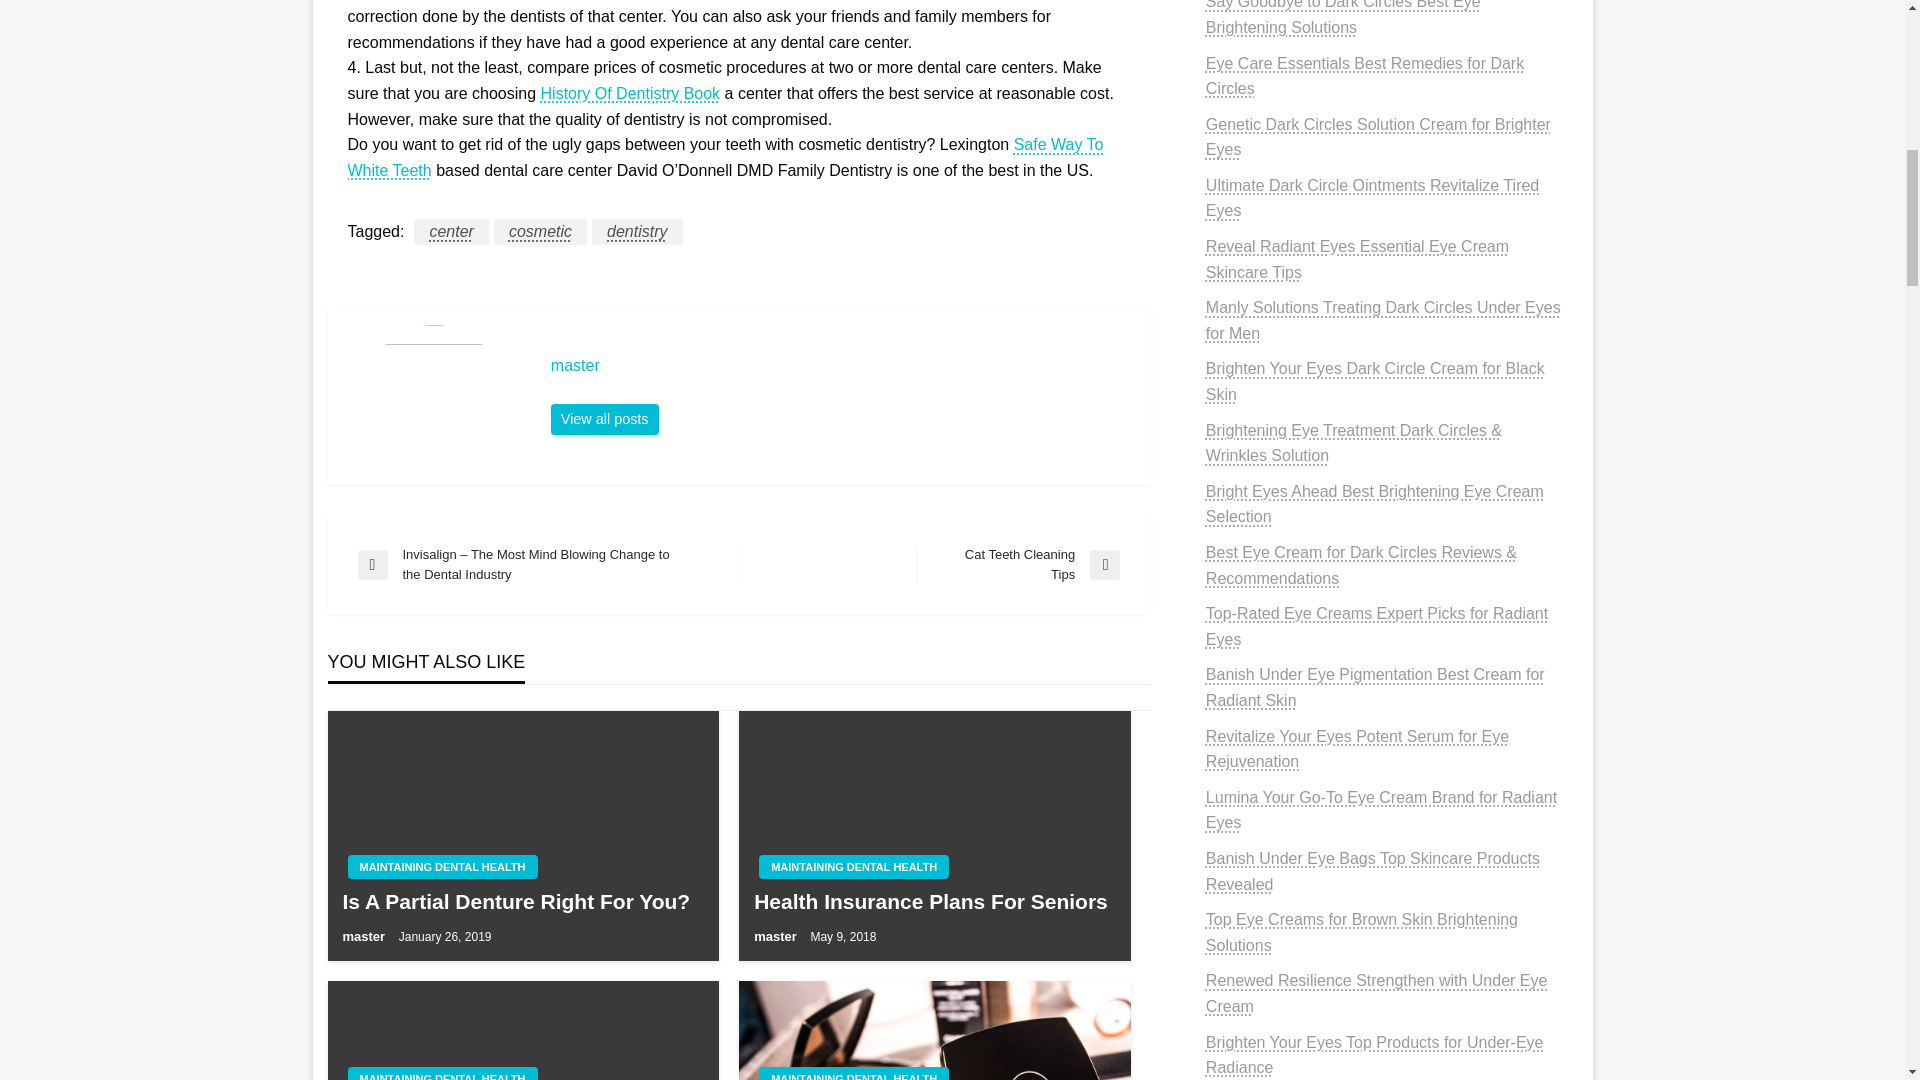 The image size is (1920, 1080). Describe the element at coordinates (604, 420) in the screenshot. I see `History Of Dentistry Book` at that location.